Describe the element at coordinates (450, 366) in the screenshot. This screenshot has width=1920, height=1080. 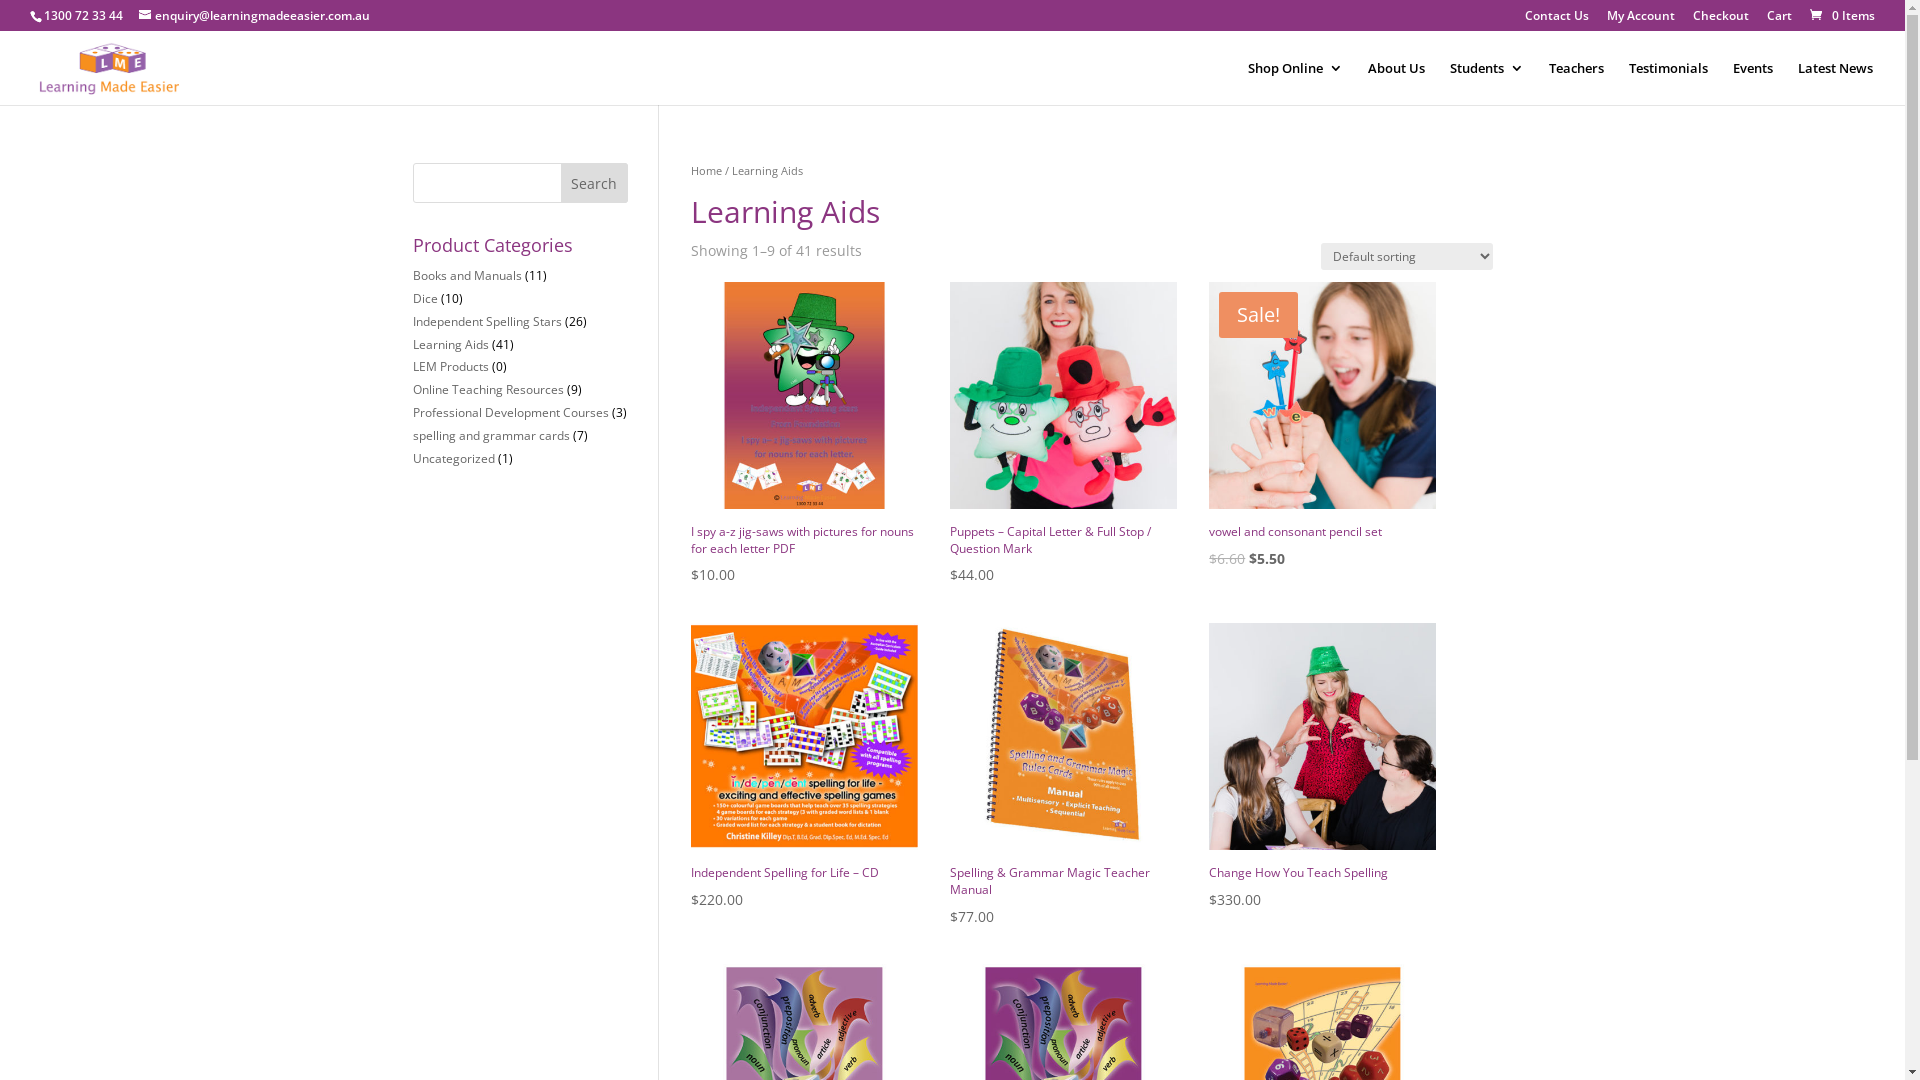
I see `LEM Products` at that location.